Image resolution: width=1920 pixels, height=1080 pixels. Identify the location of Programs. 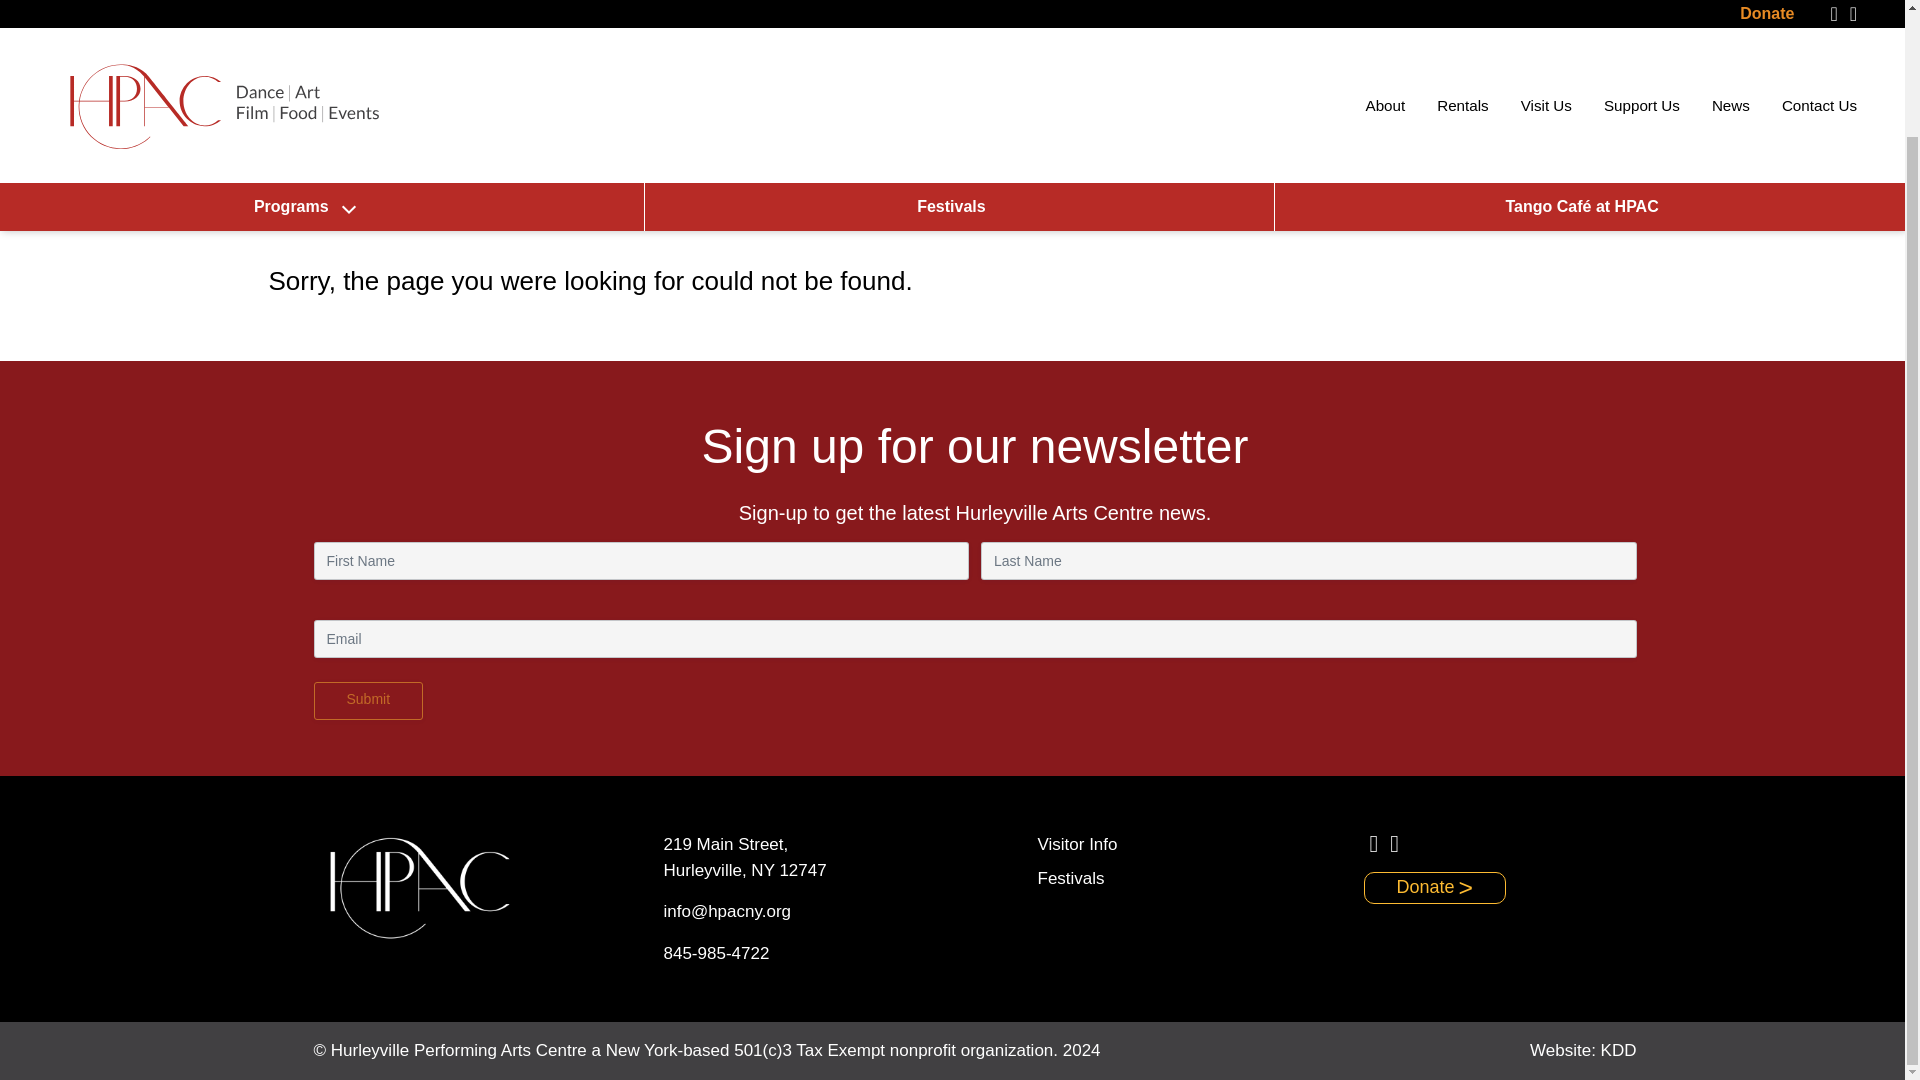
(304, 63).